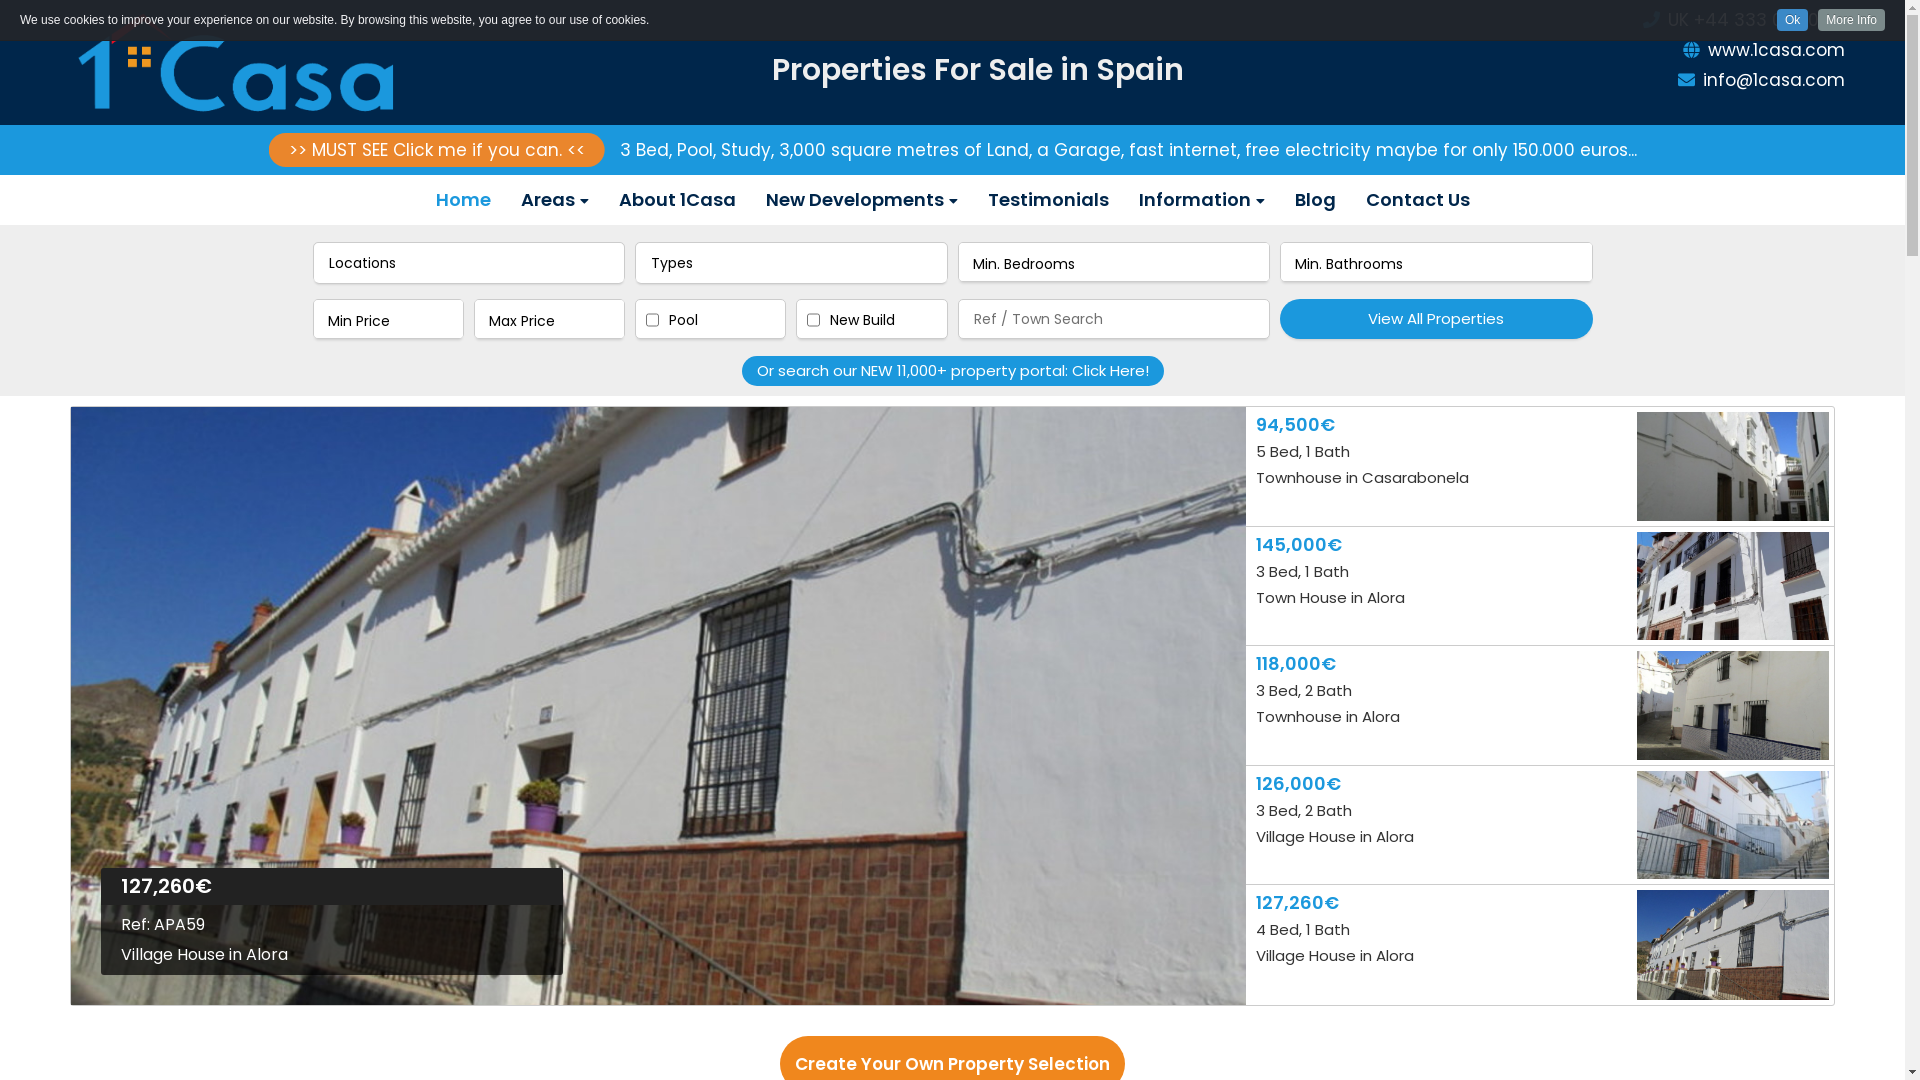  I want to click on More Info, so click(1852, 20).